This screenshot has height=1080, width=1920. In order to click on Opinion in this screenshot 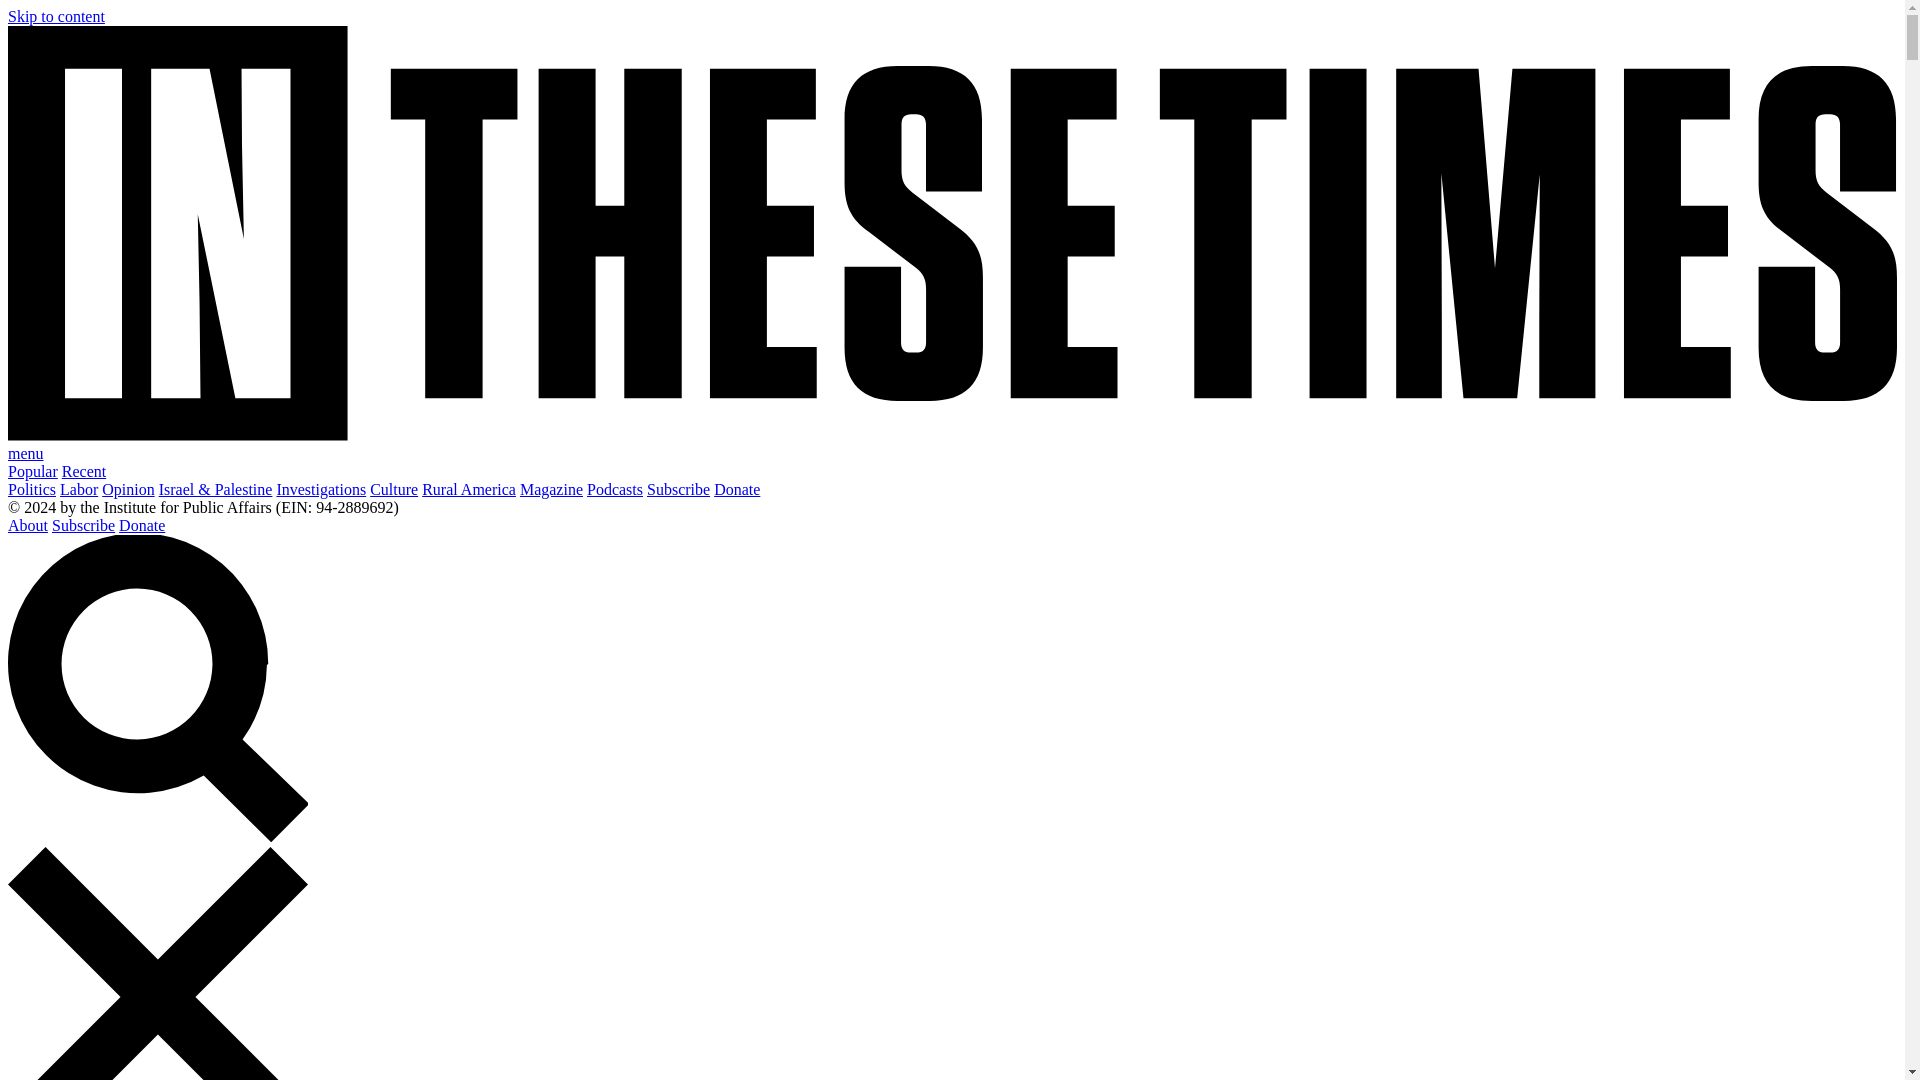, I will do `click(127, 488)`.